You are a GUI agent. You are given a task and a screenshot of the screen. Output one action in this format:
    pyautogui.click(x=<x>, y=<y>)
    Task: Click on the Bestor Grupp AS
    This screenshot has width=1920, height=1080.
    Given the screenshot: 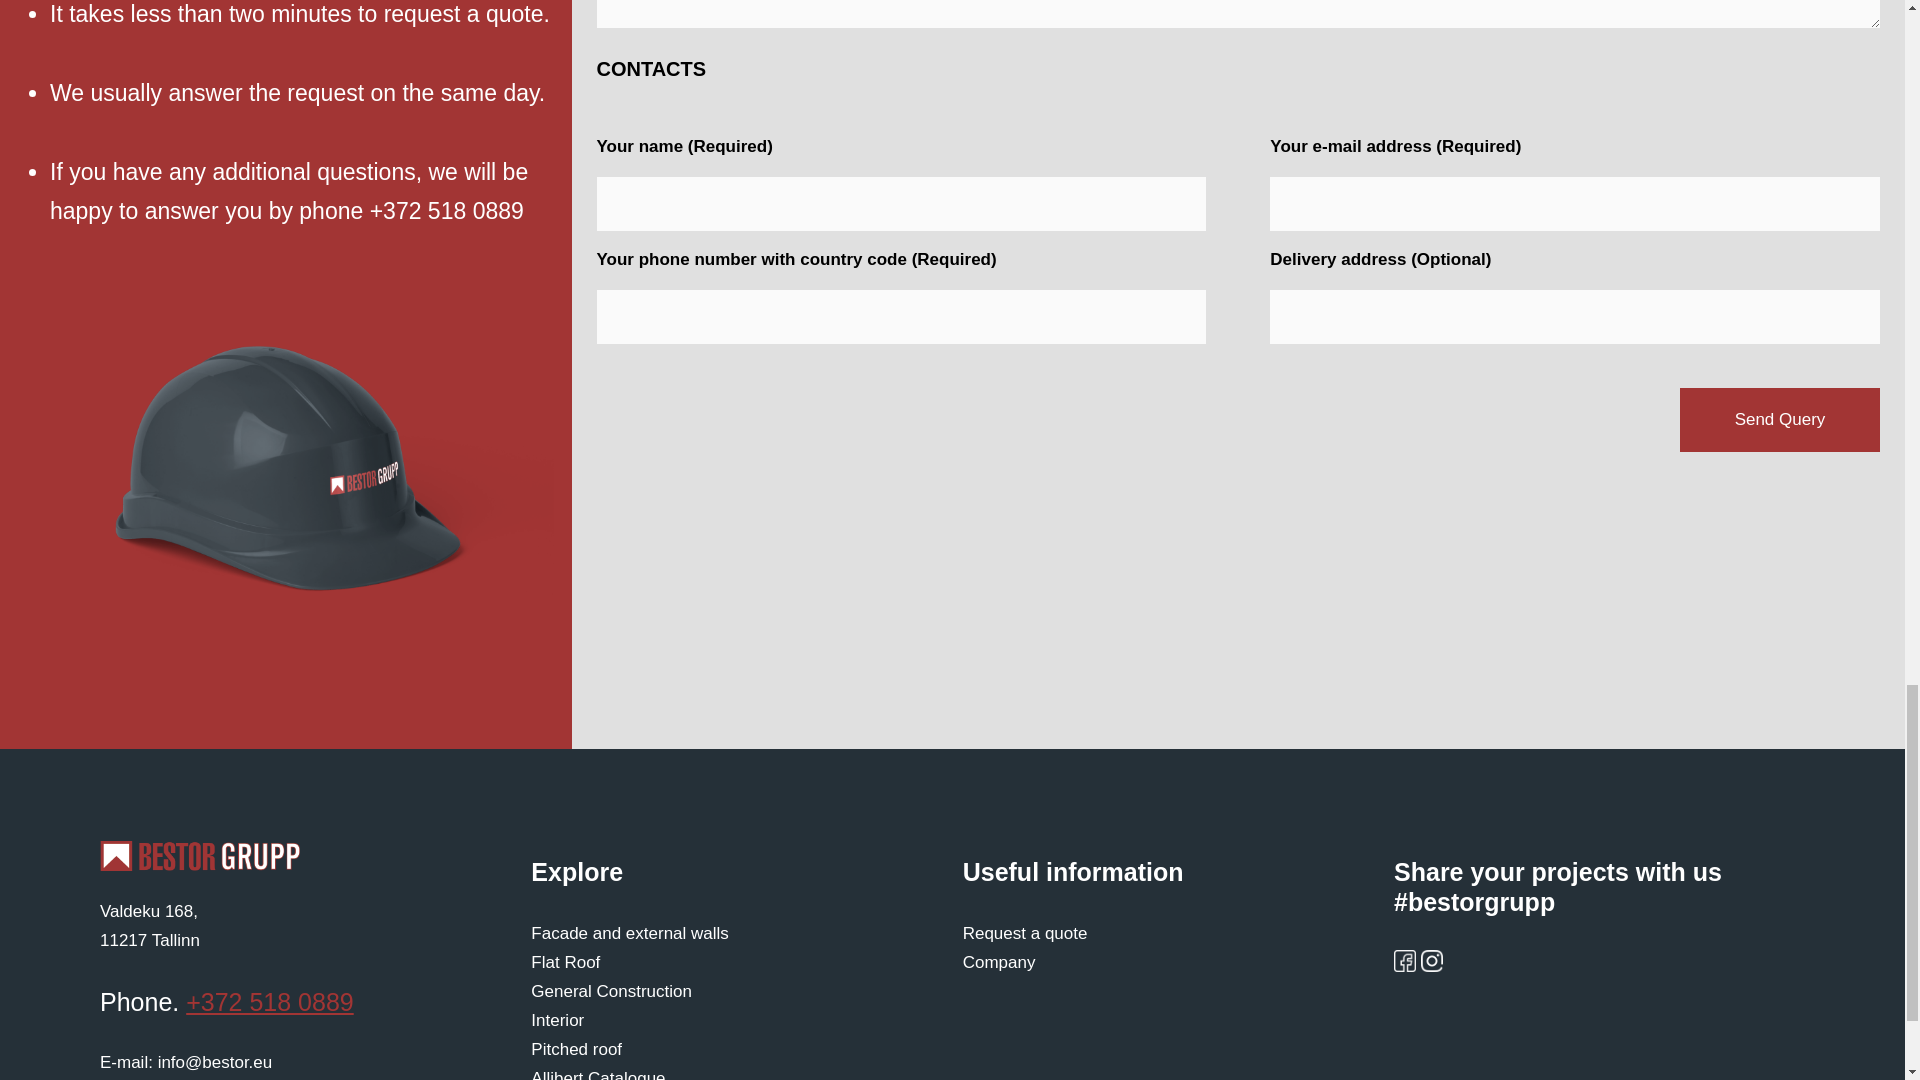 What is the action you would take?
    pyautogui.click(x=557, y=1020)
    